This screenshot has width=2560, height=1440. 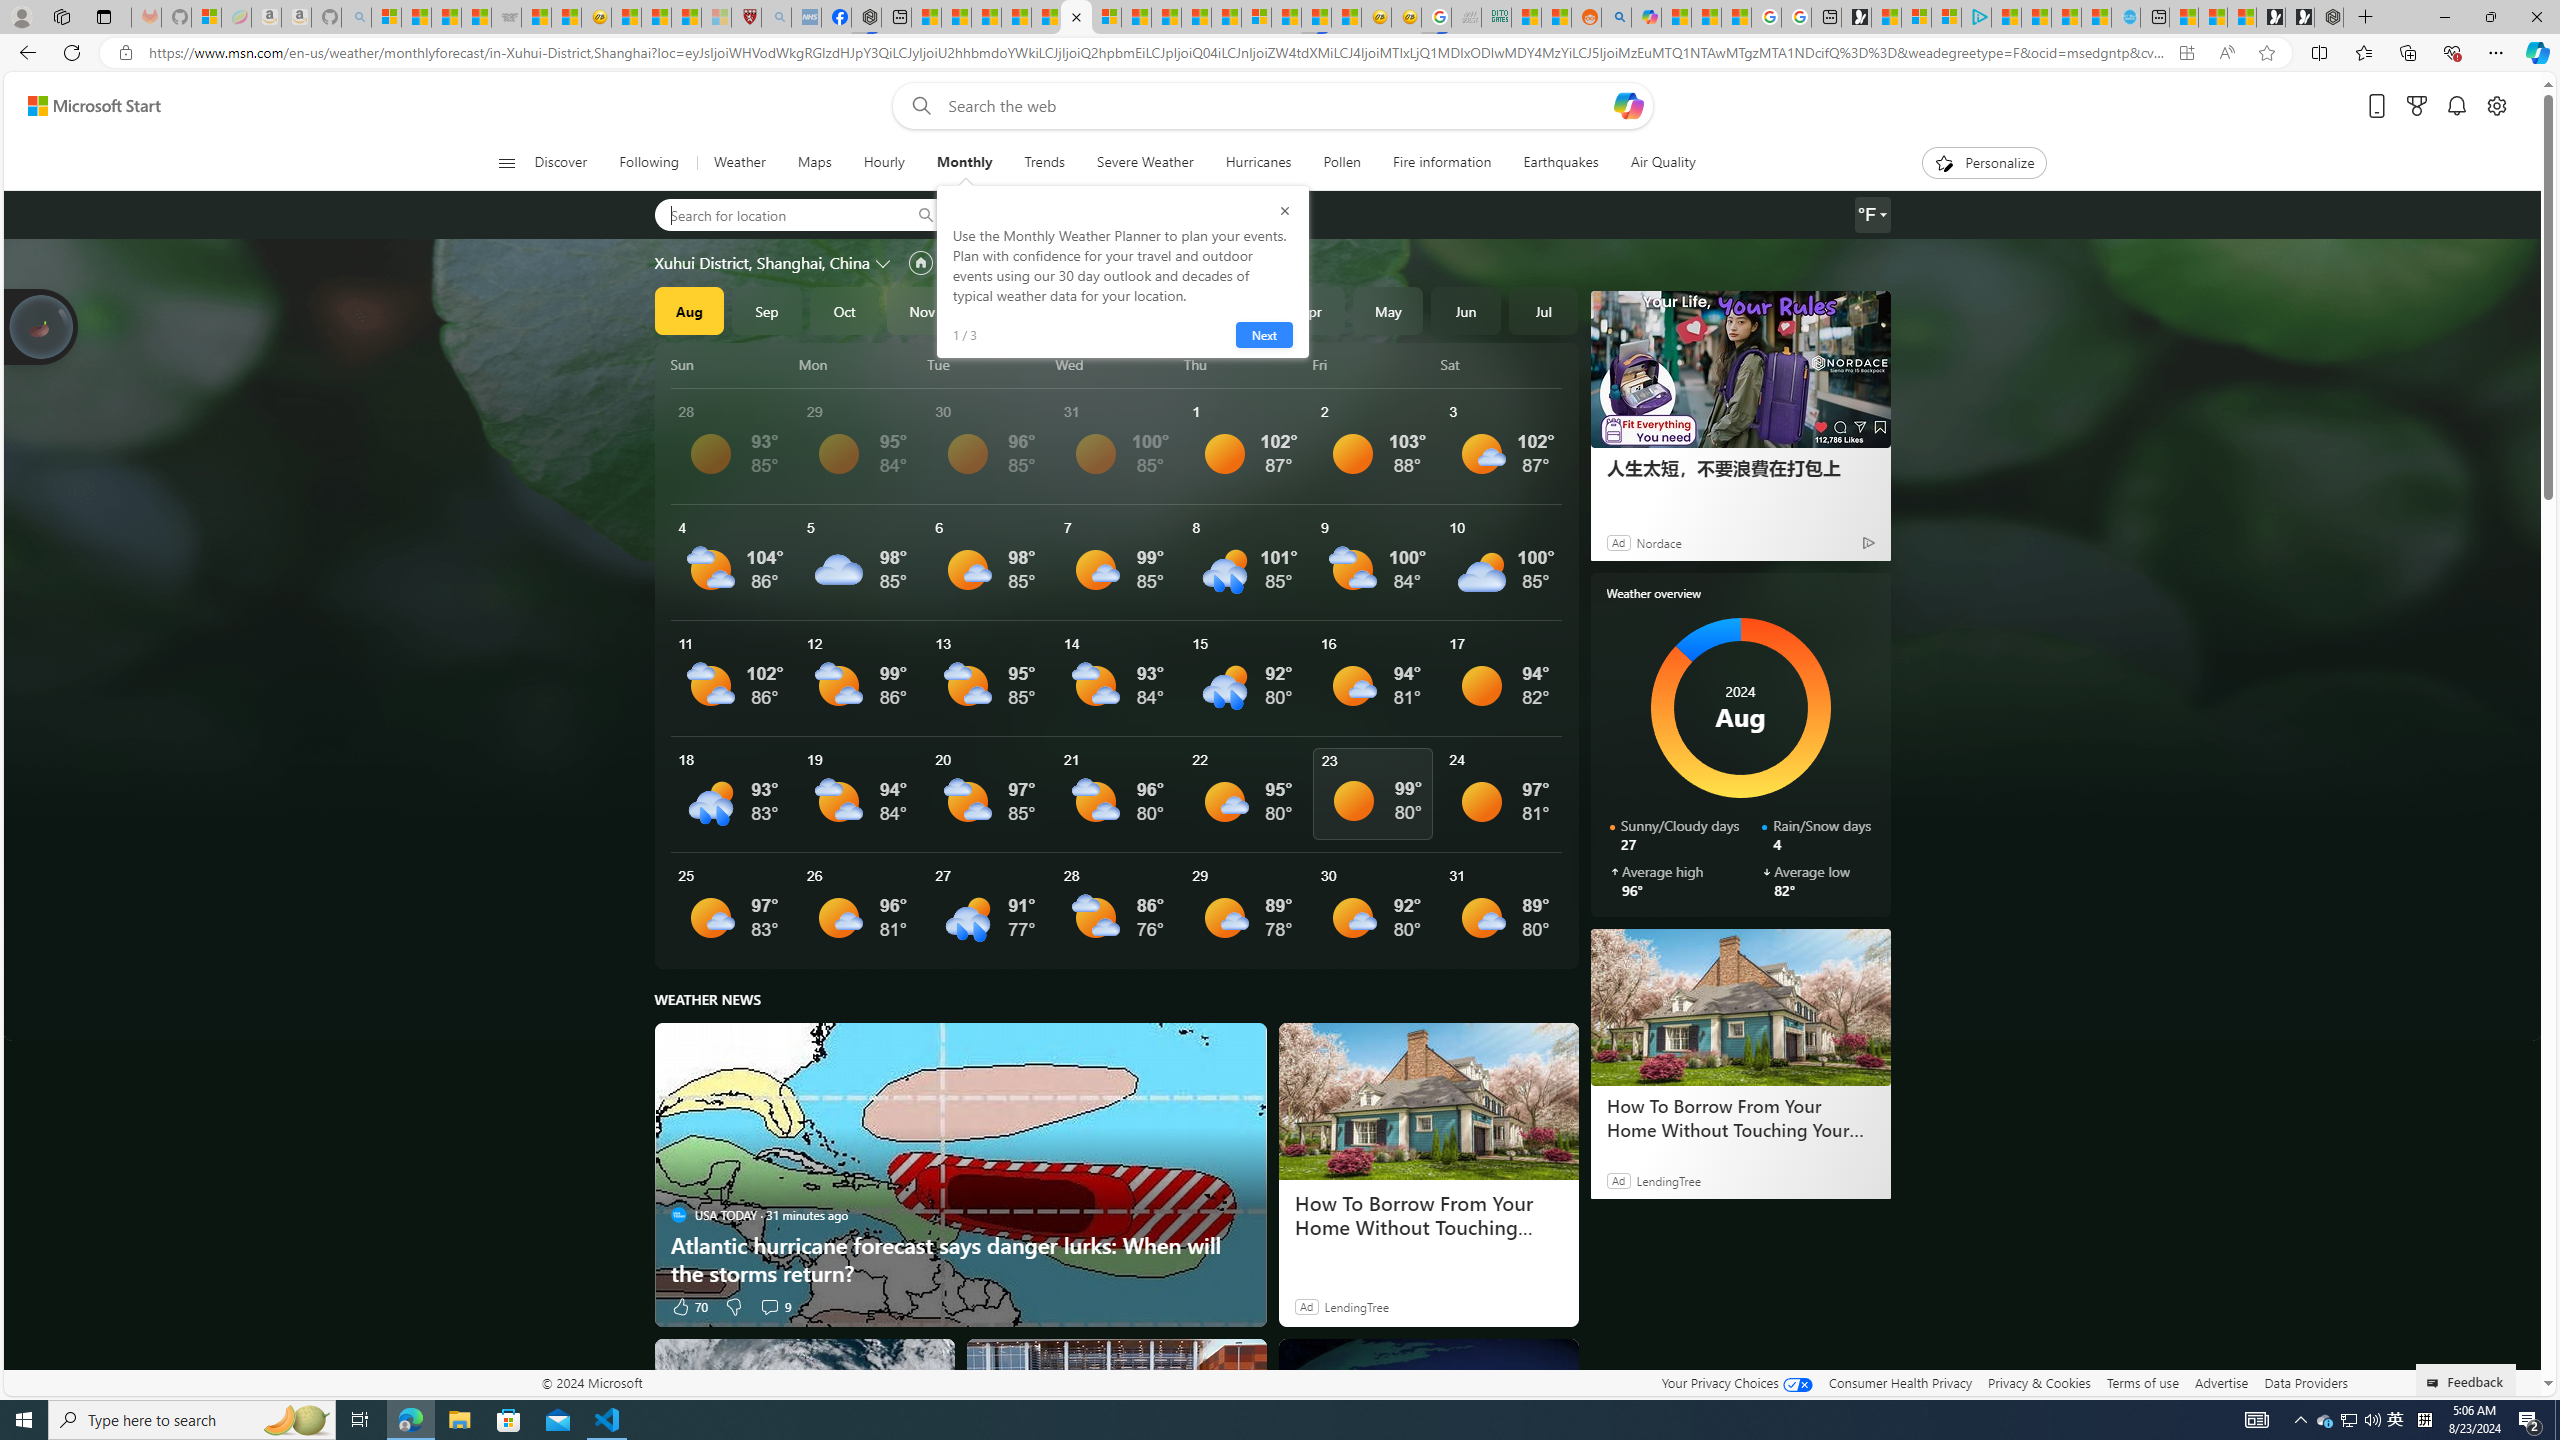 I want to click on 2025 Jan, so click(x=1077, y=310).